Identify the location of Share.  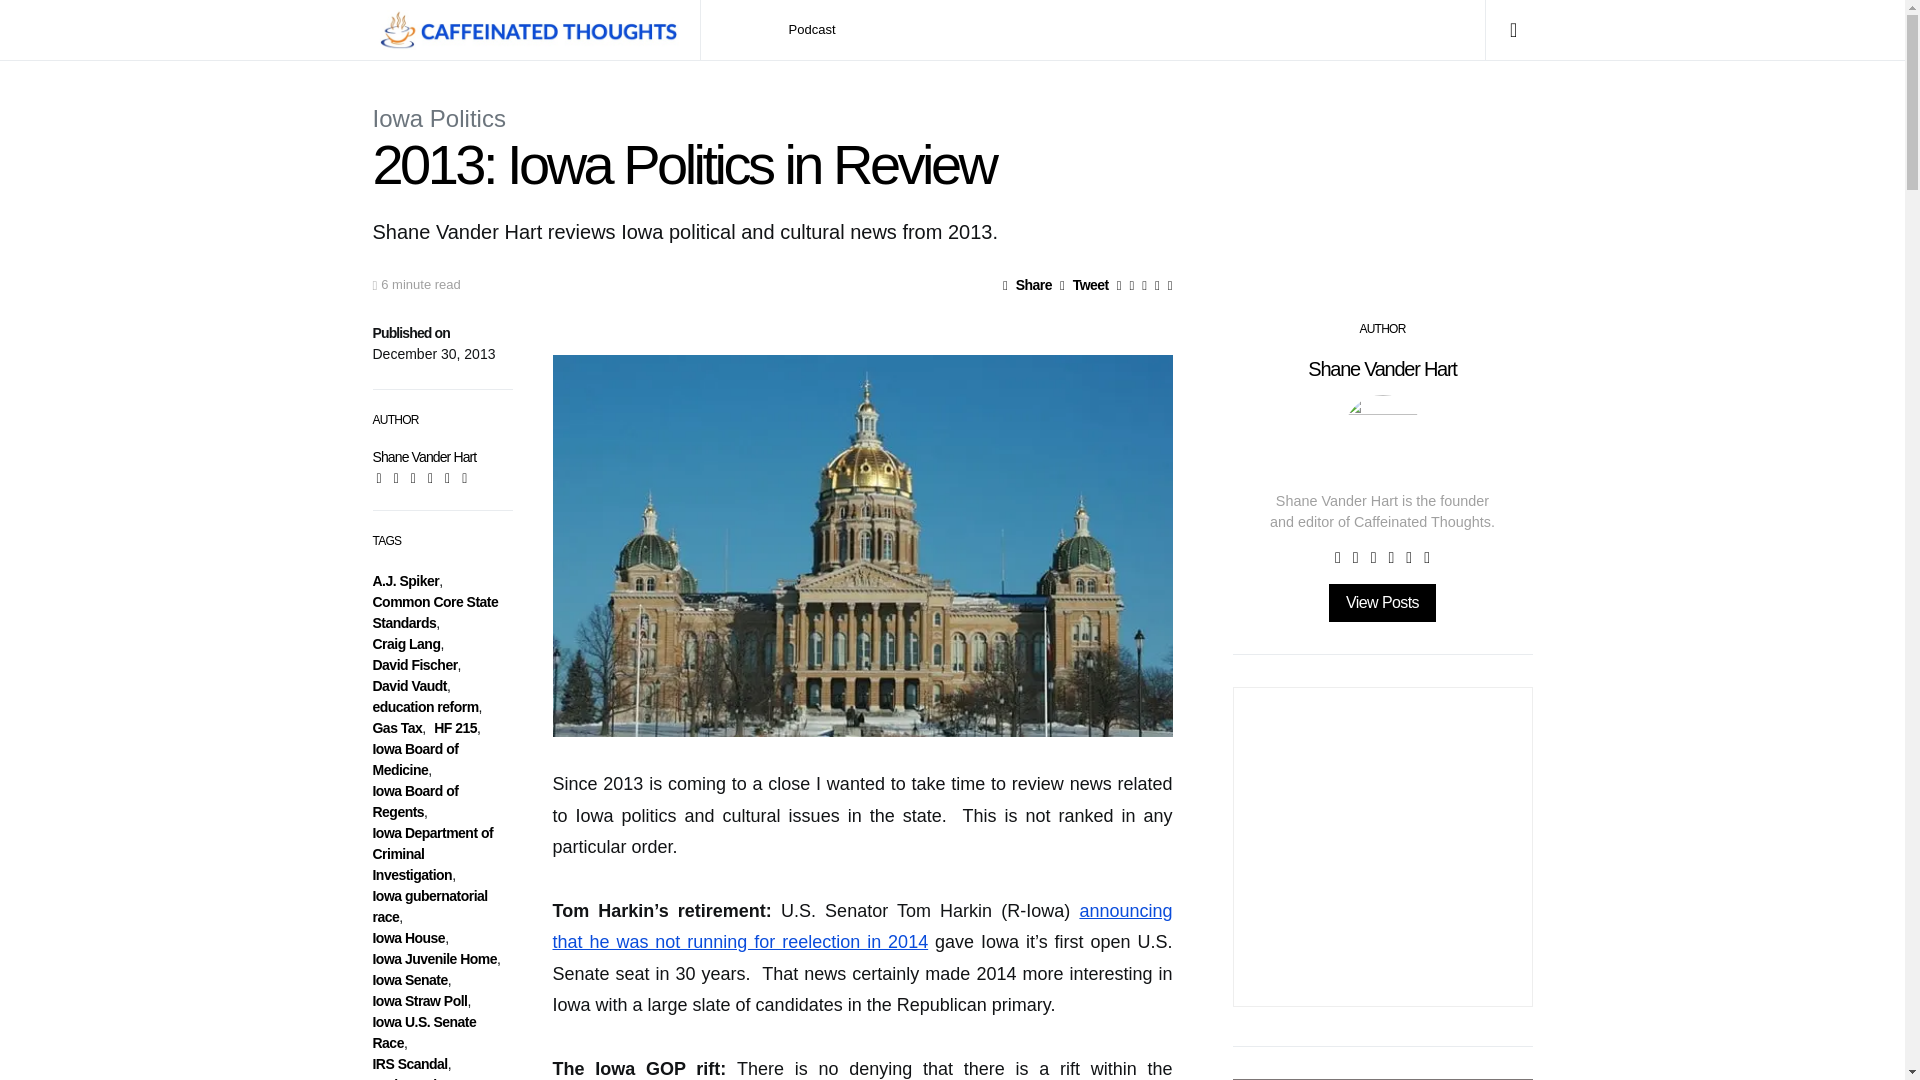
(1027, 284).